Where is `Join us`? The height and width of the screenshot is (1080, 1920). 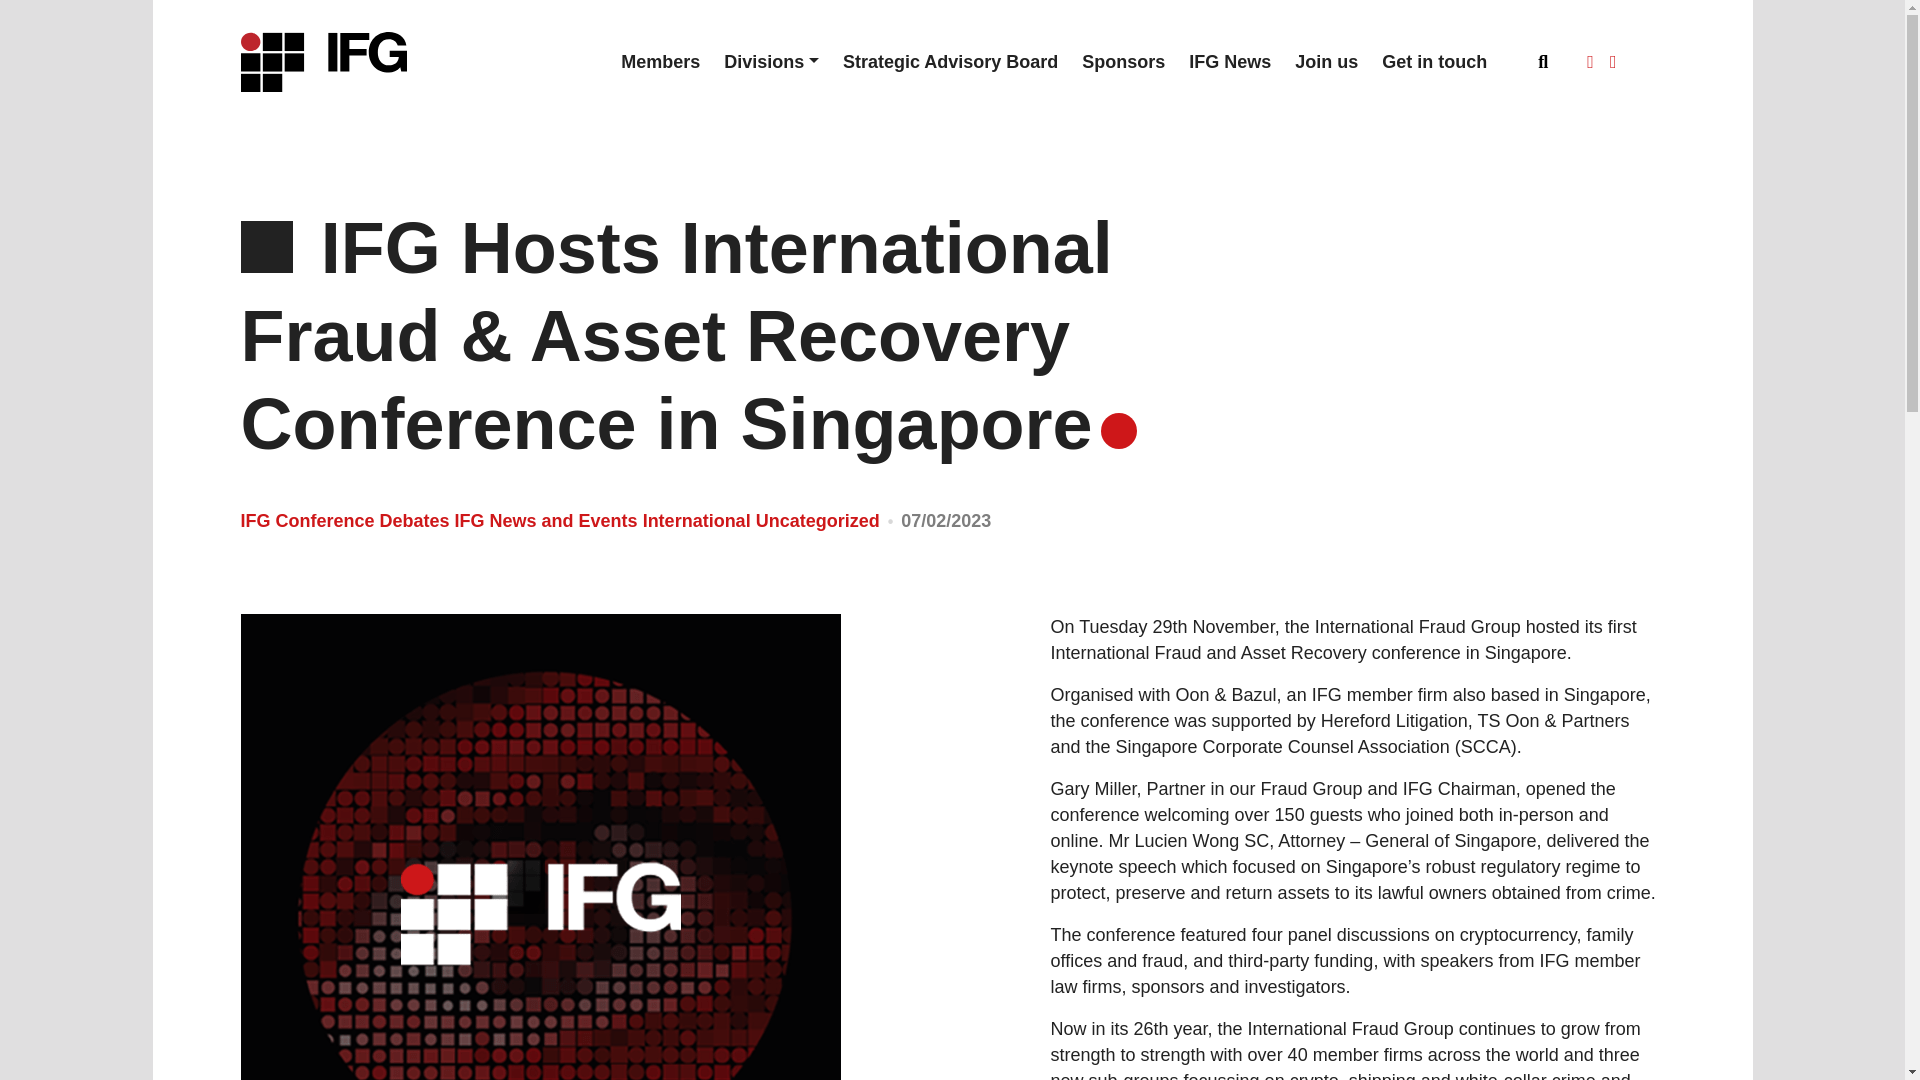
Join us is located at coordinates (1326, 62).